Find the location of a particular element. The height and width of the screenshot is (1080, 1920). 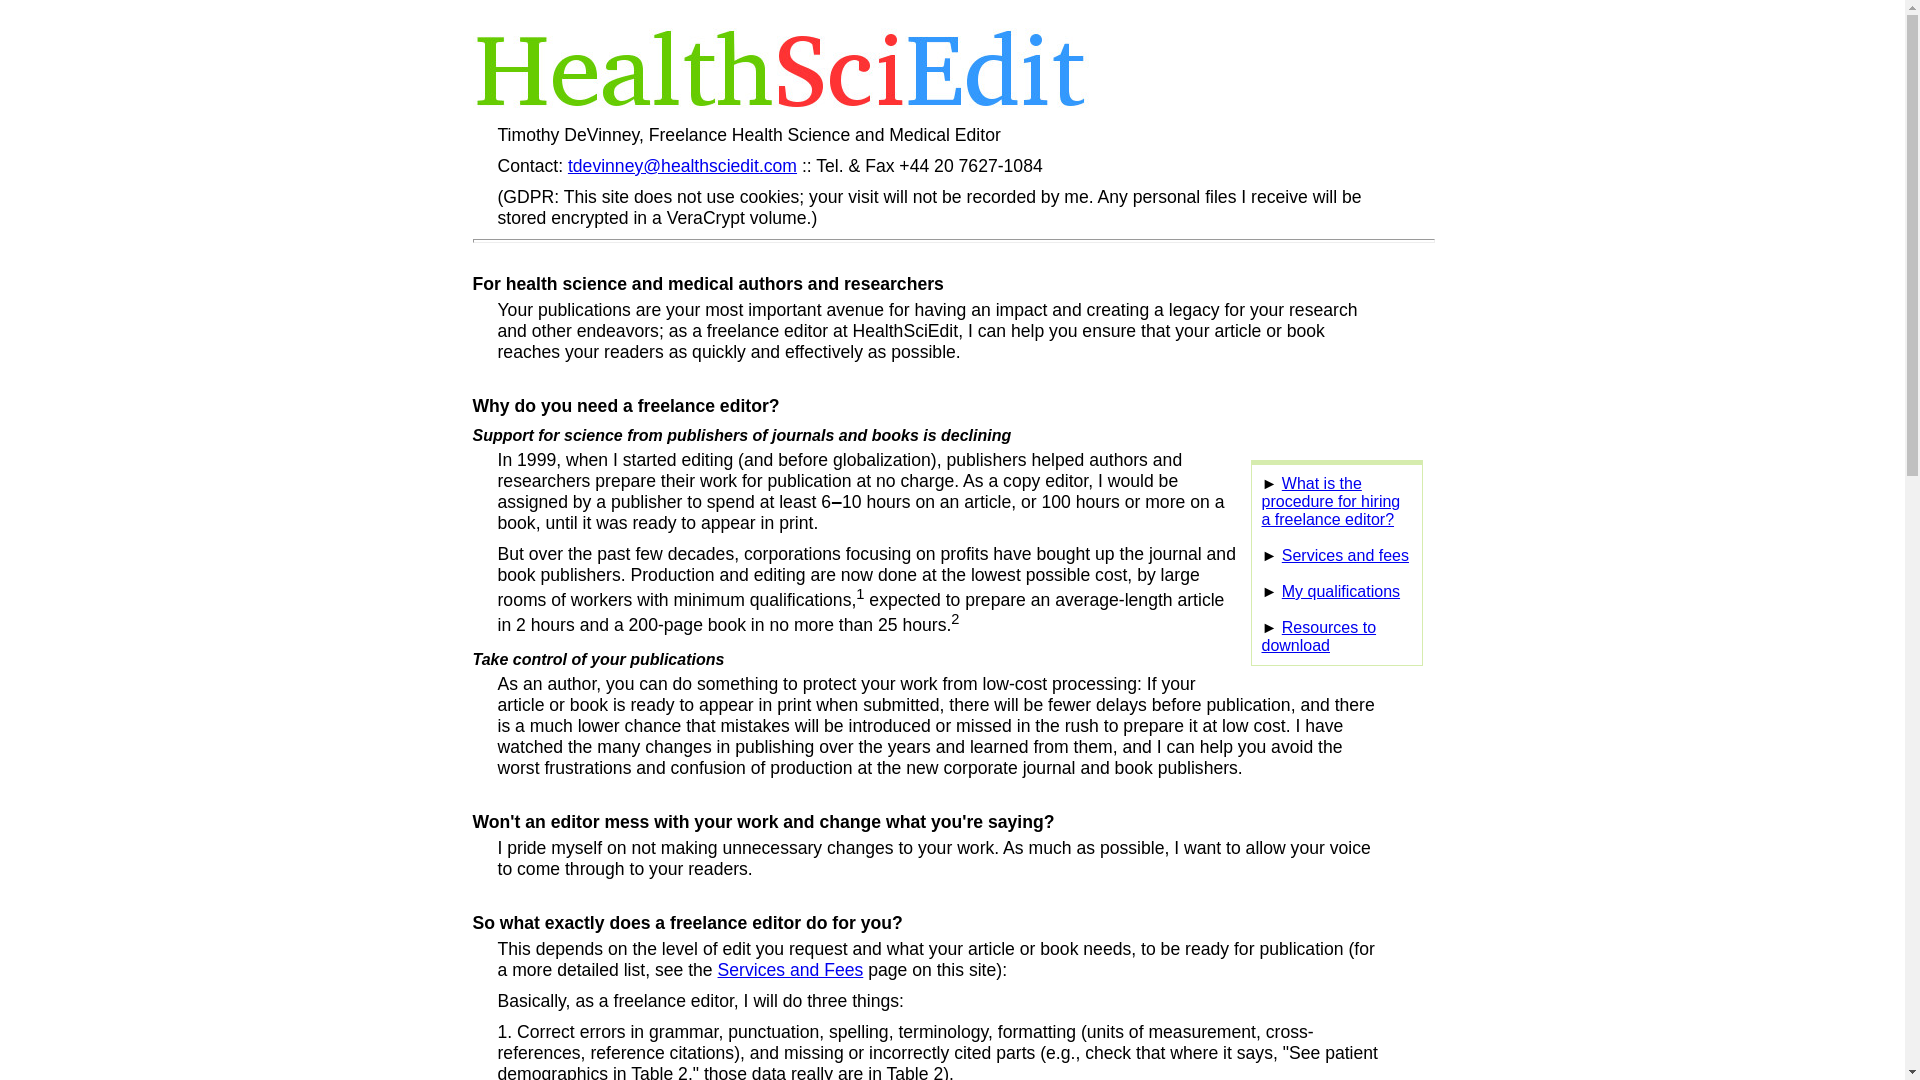

What is the procedure for hiring a freelance editor? is located at coordinates (1331, 502).